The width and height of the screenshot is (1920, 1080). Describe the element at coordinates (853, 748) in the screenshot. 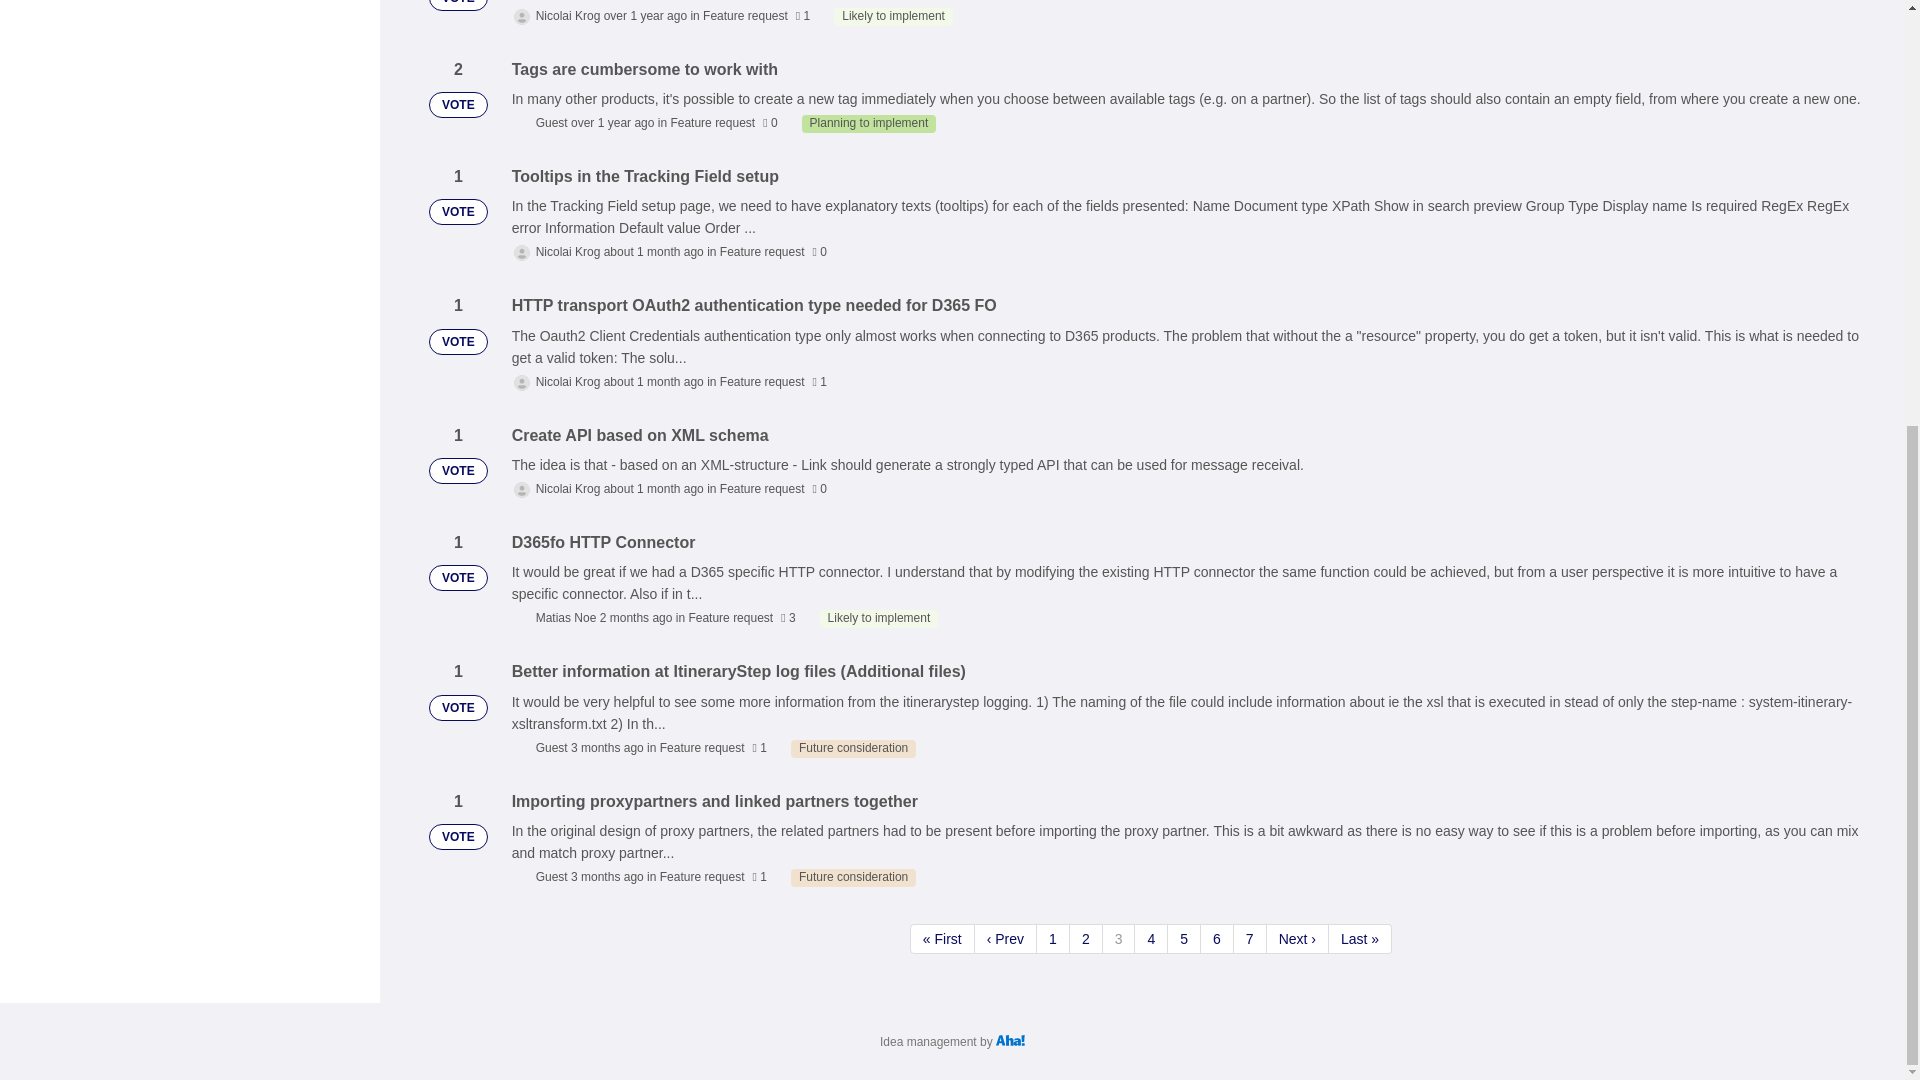

I see `Future consideration` at that location.